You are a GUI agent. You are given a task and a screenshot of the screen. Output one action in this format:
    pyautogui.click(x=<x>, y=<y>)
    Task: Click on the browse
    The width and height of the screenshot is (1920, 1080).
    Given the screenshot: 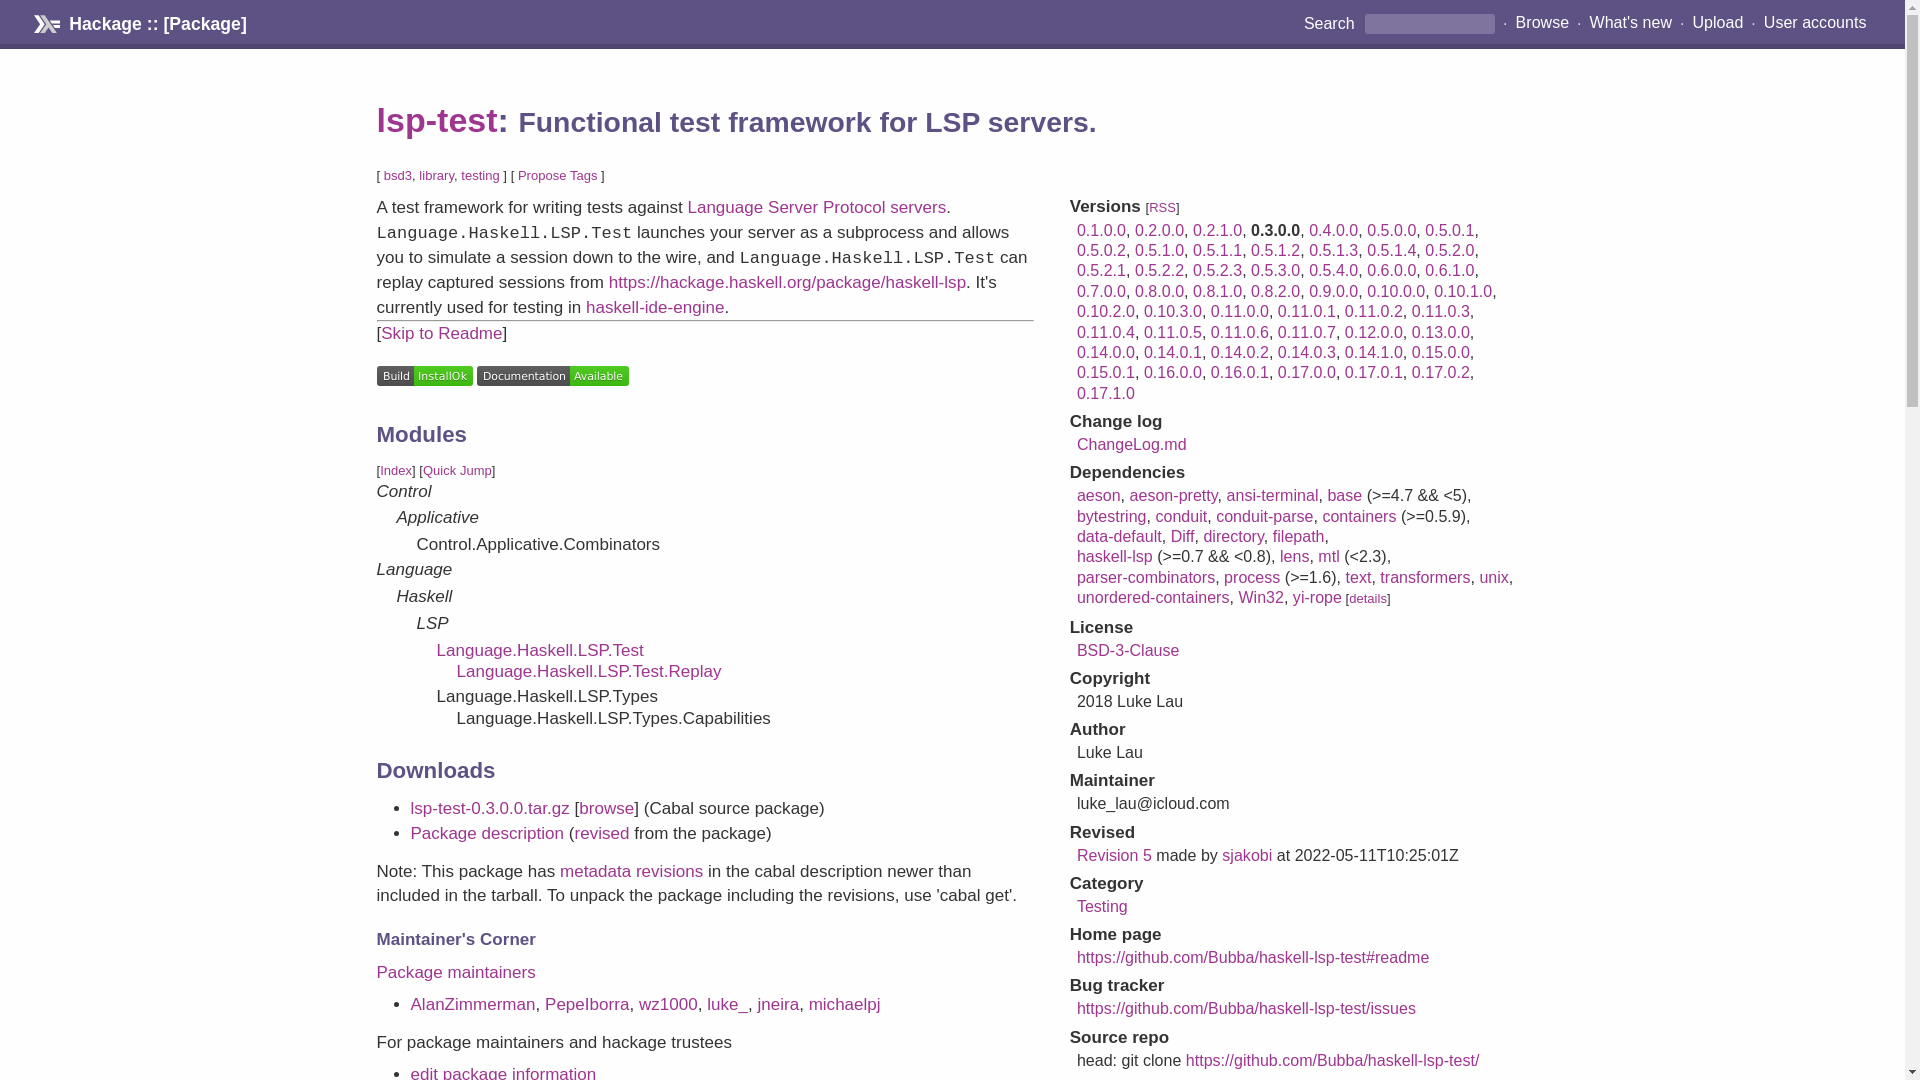 What is the action you would take?
    pyautogui.click(x=606, y=808)
    